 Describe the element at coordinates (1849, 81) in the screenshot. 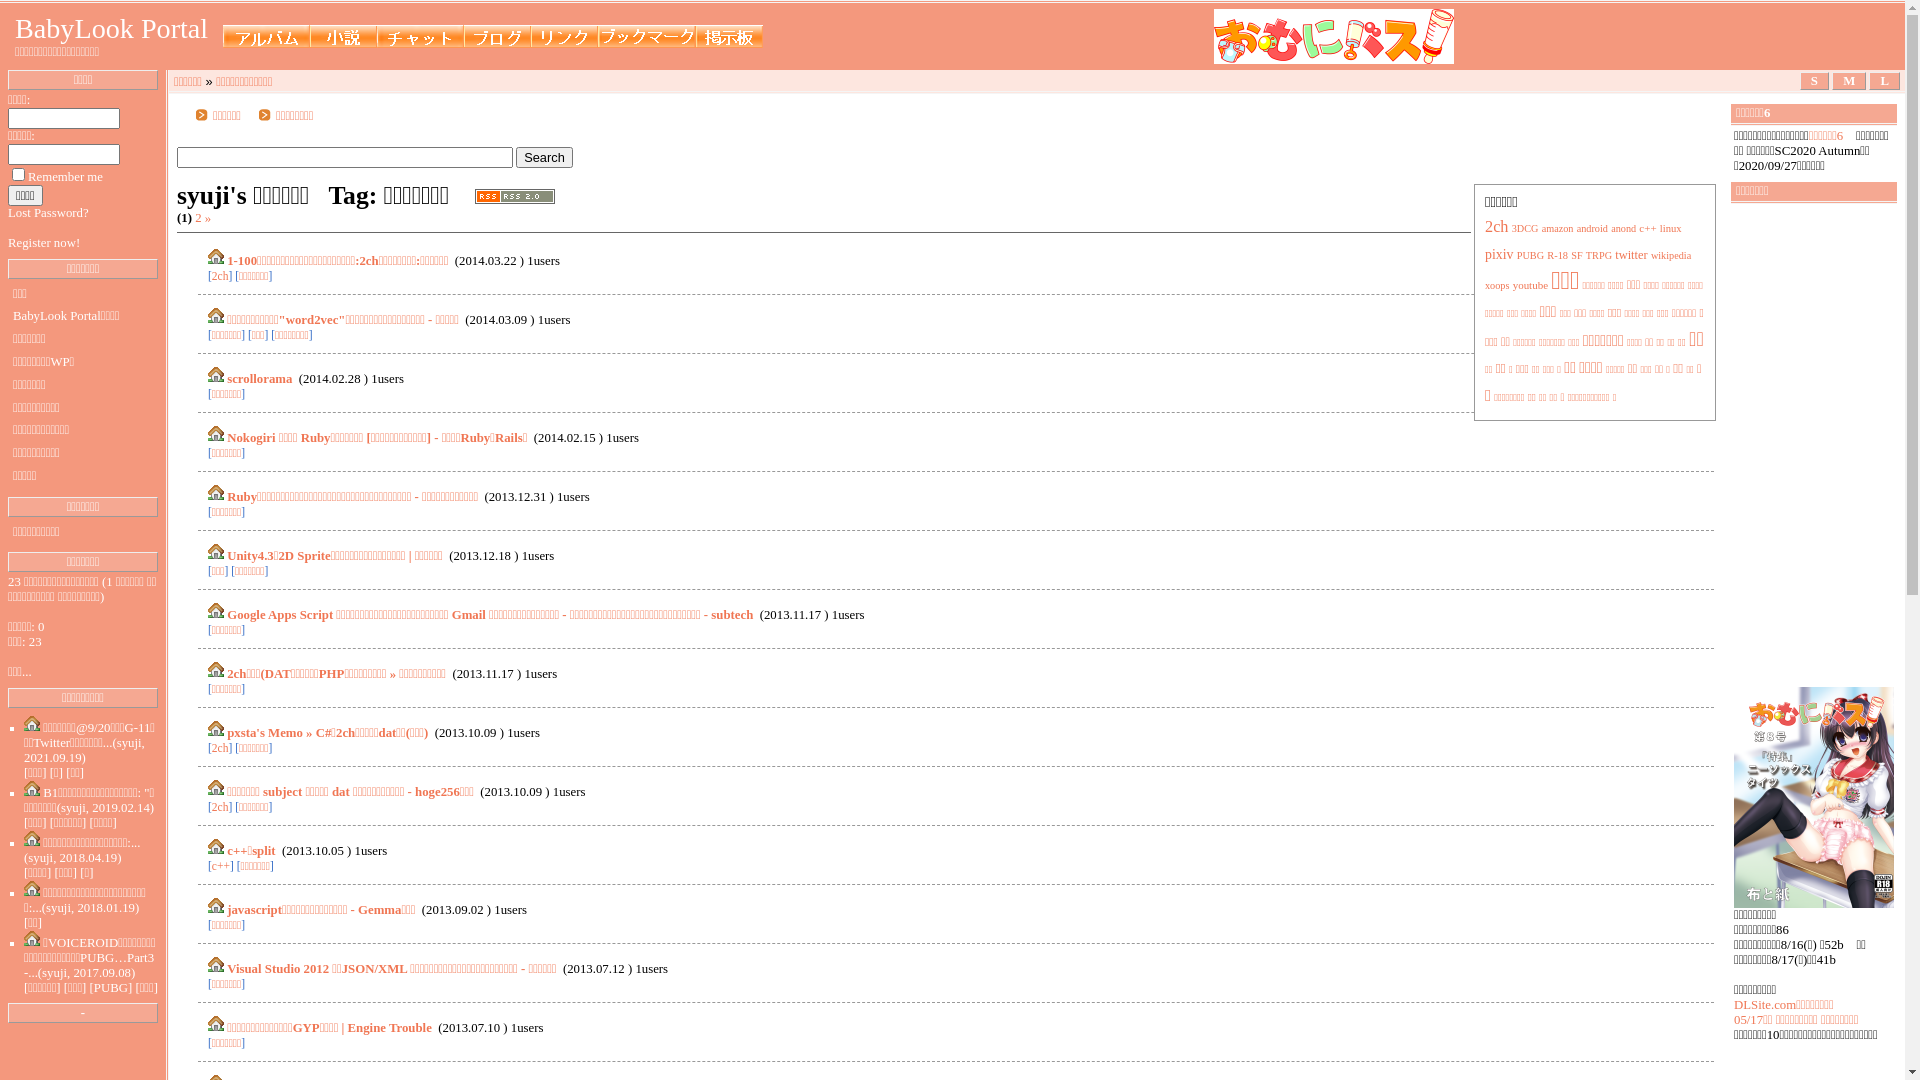

I see `M` at that location.